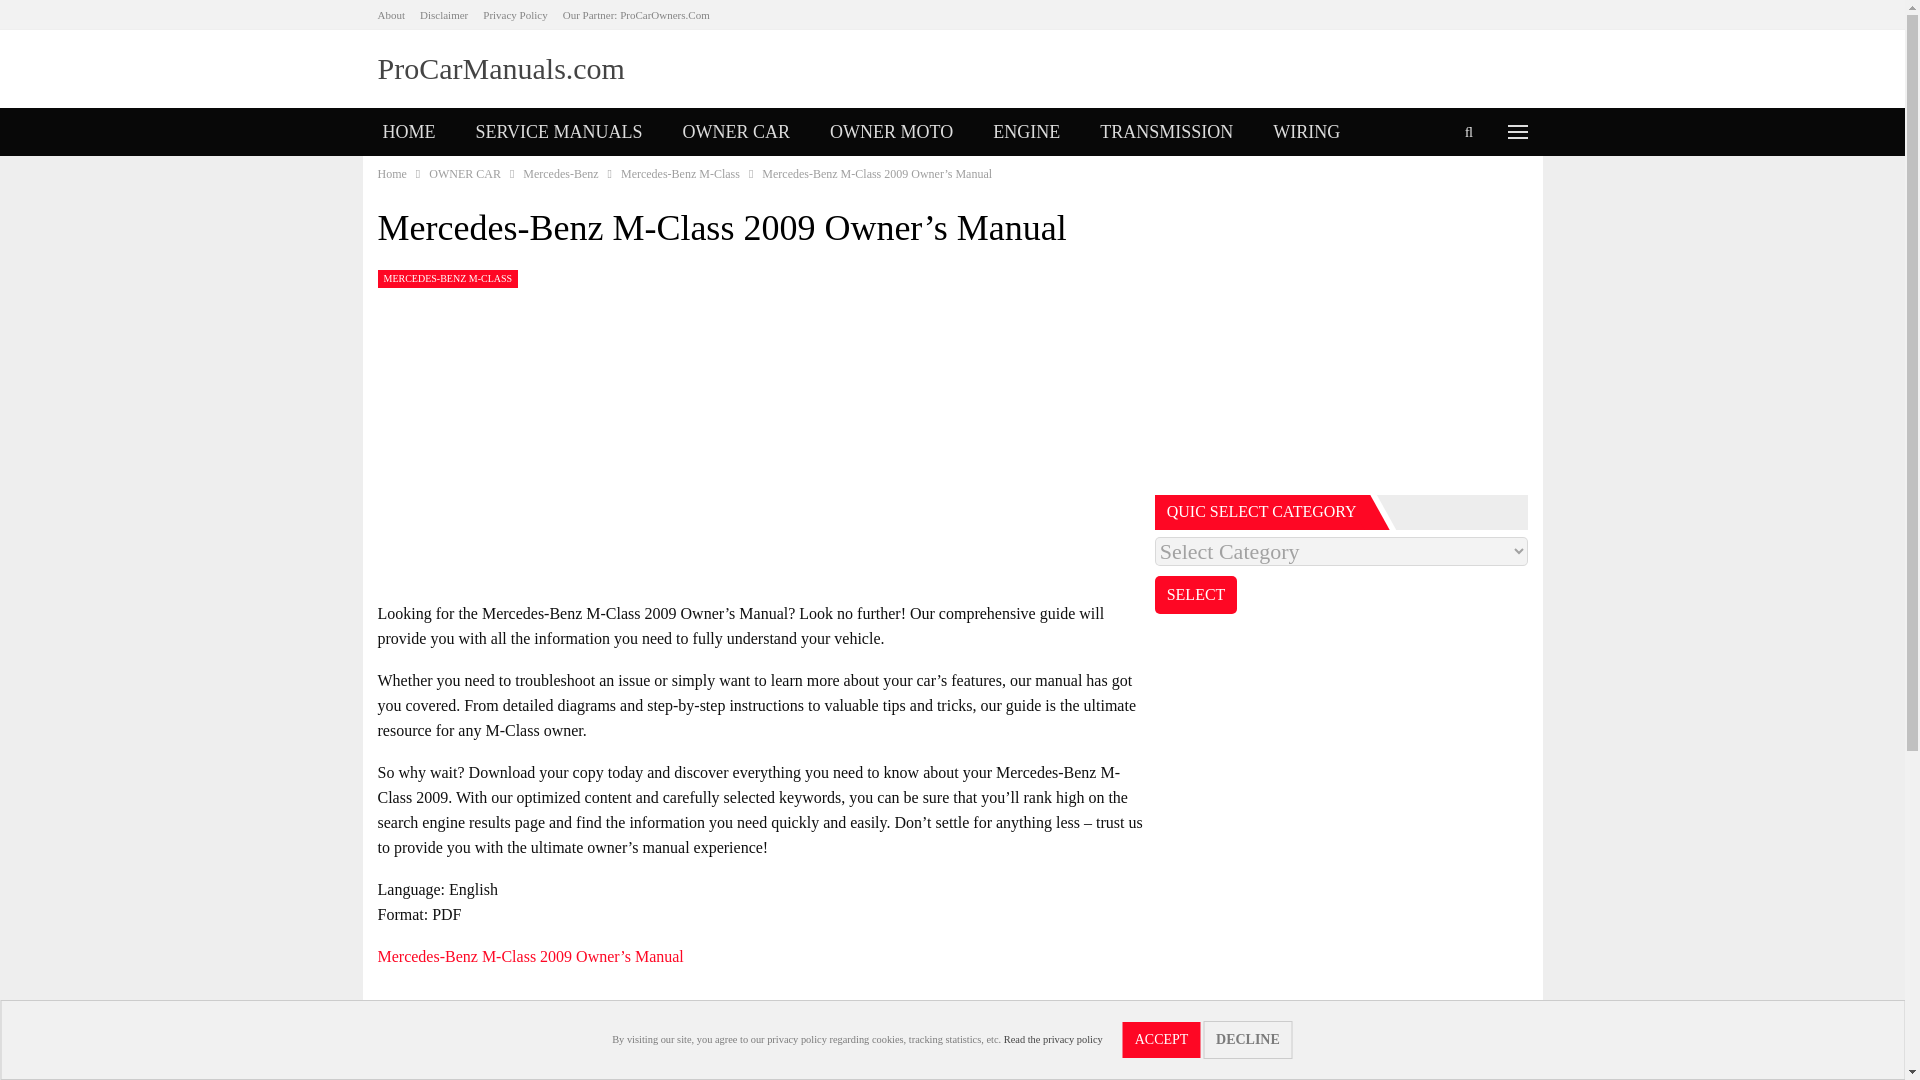  What do you see at coordinates (444, 14) in the screenshot?
I see `Disclaimer` at bounding box center [444, 14].